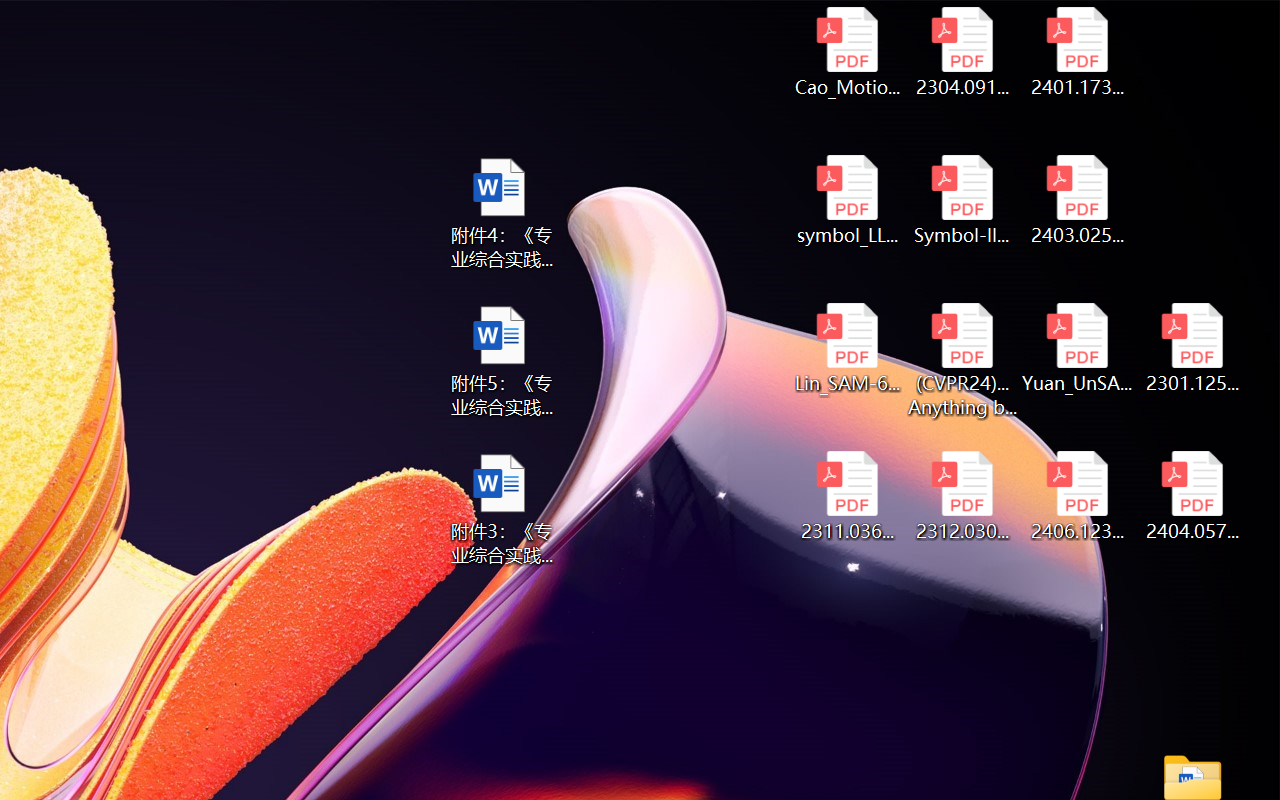 The width and height of the screenshot is (1280, 800). Describe the element at coordinates (1078, 200) in the screenshot. I see `2403.02502v1.pdf` at that location.